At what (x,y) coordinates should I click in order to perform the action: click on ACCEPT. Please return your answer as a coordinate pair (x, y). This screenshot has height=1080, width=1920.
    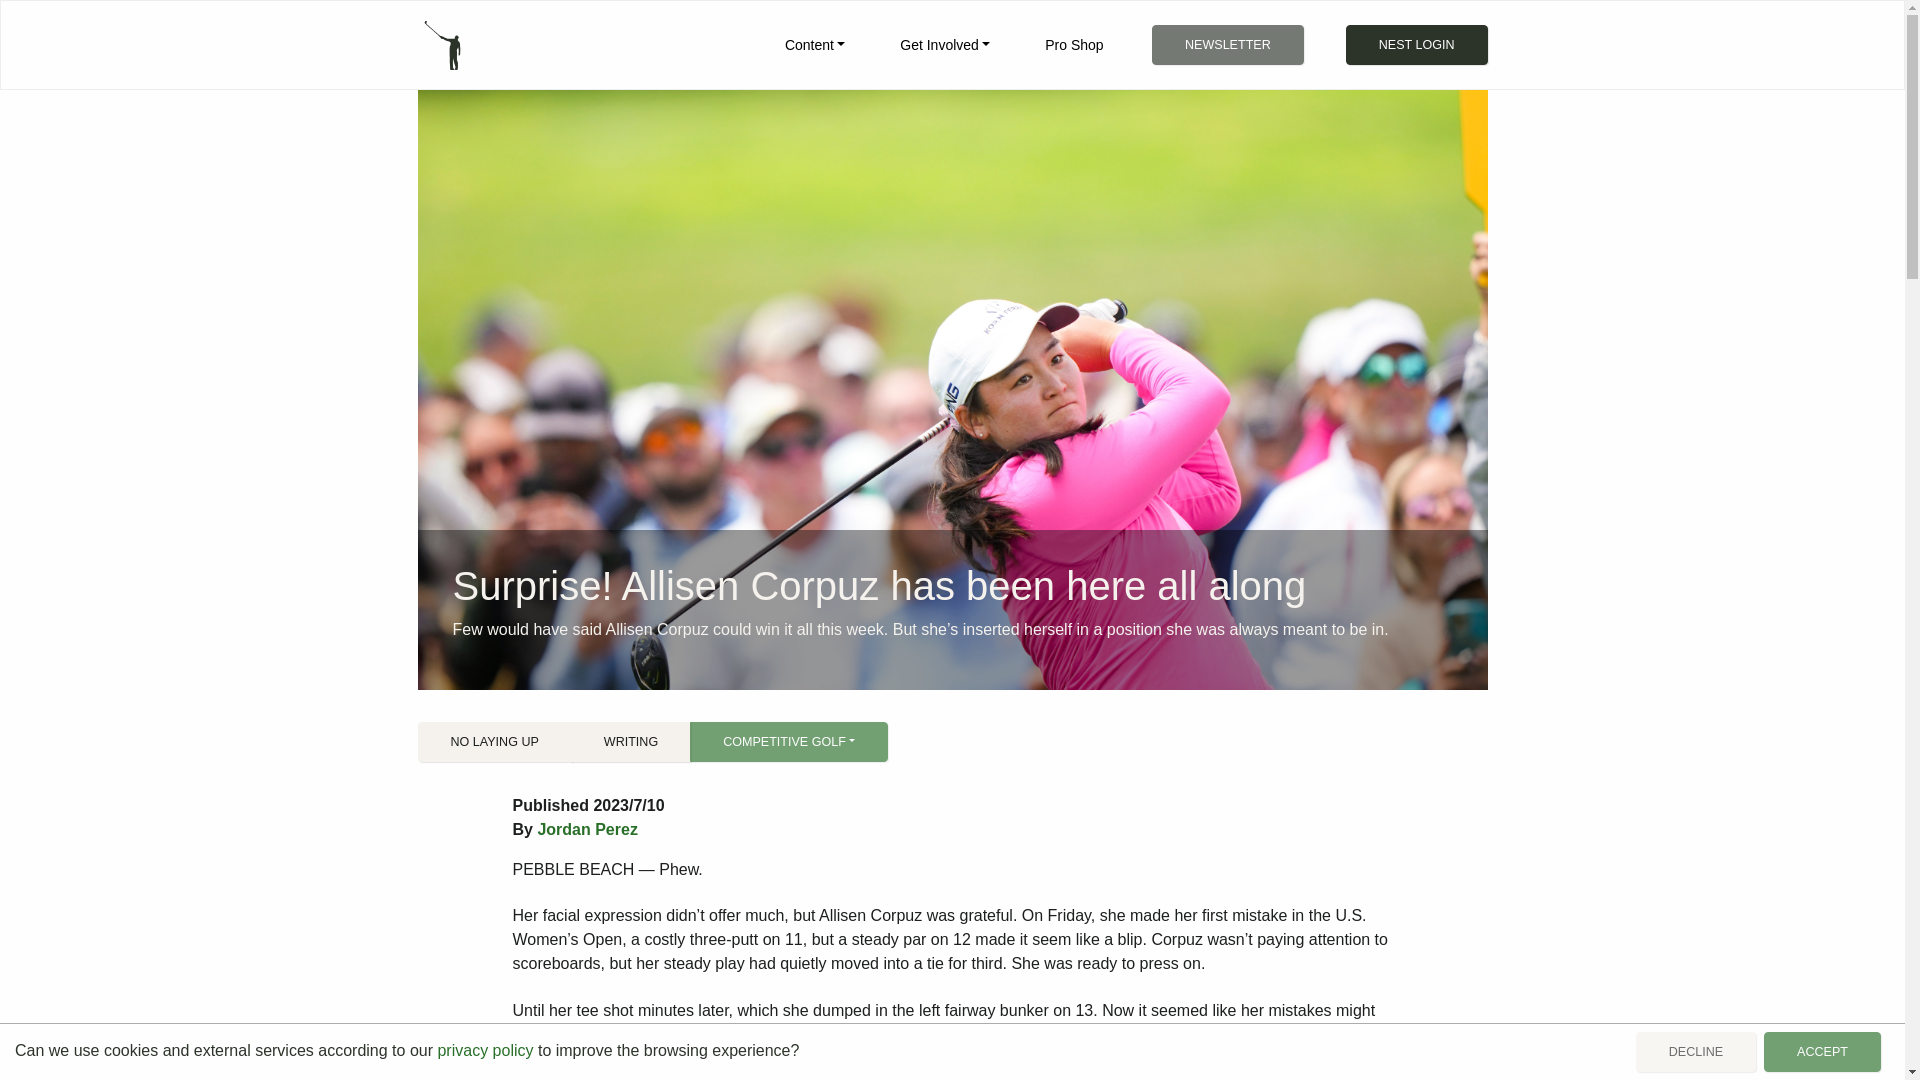
    Looking at the image, I should click on (1822, 1052).